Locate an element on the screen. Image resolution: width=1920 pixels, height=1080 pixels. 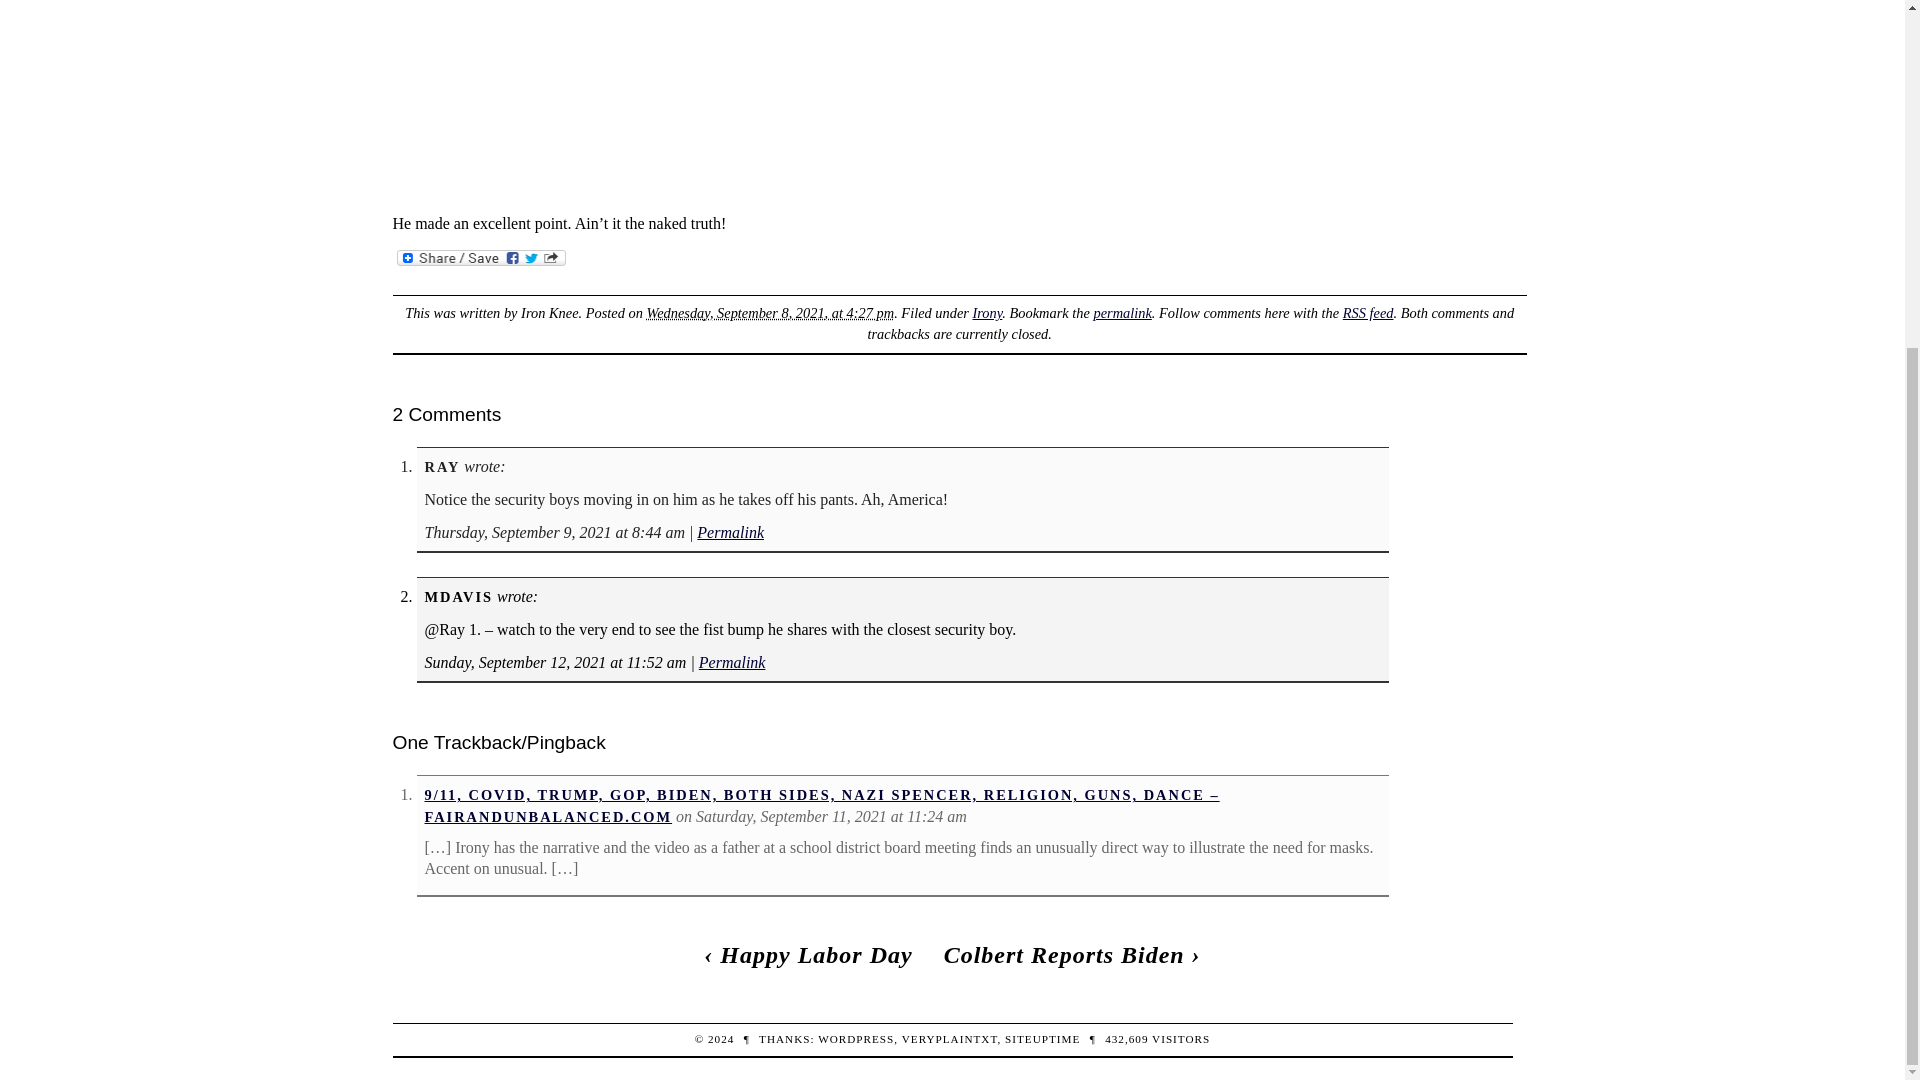
Permalink to Naked Mask Avenger! is located at coordinates (1121, 312).